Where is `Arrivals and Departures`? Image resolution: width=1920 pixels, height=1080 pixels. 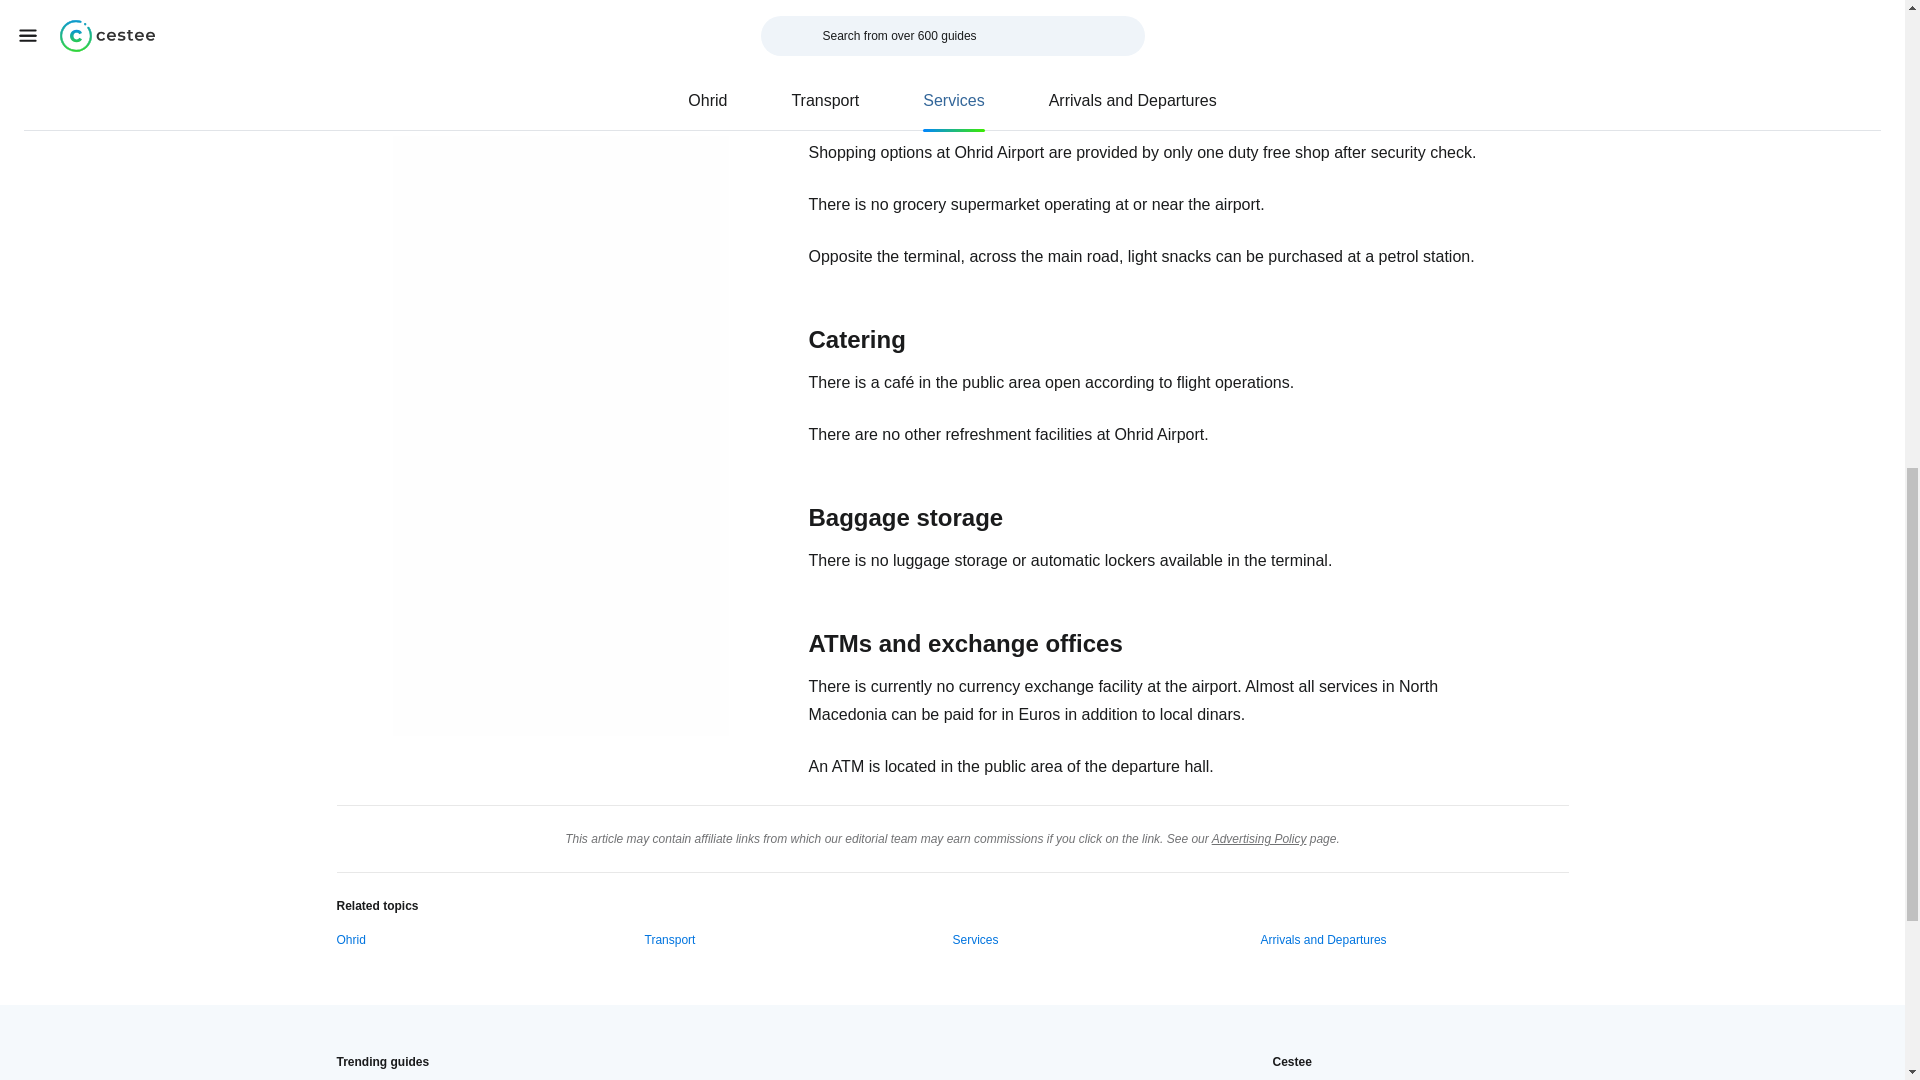
Arrivals and Departures is located at coordinates (1322, 940).